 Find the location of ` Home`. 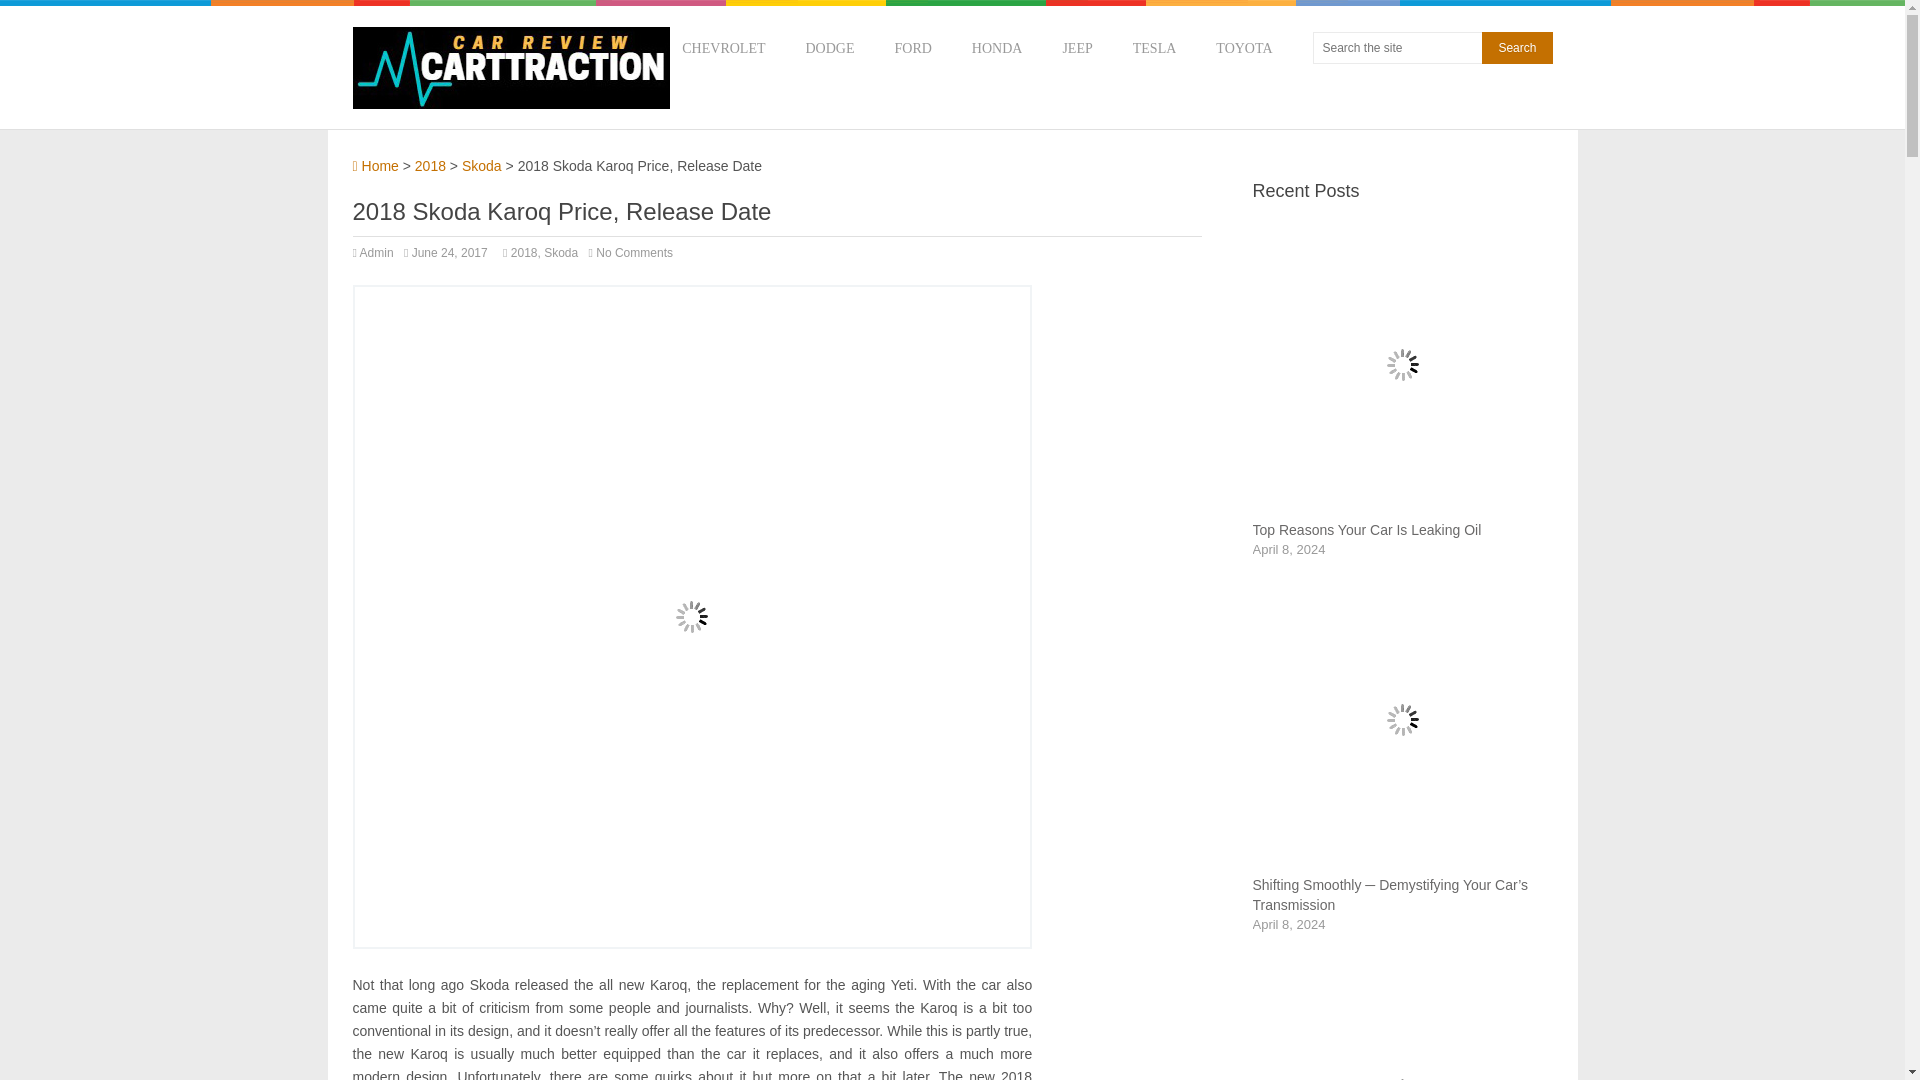

 Home is located at coordinates (374, 165).